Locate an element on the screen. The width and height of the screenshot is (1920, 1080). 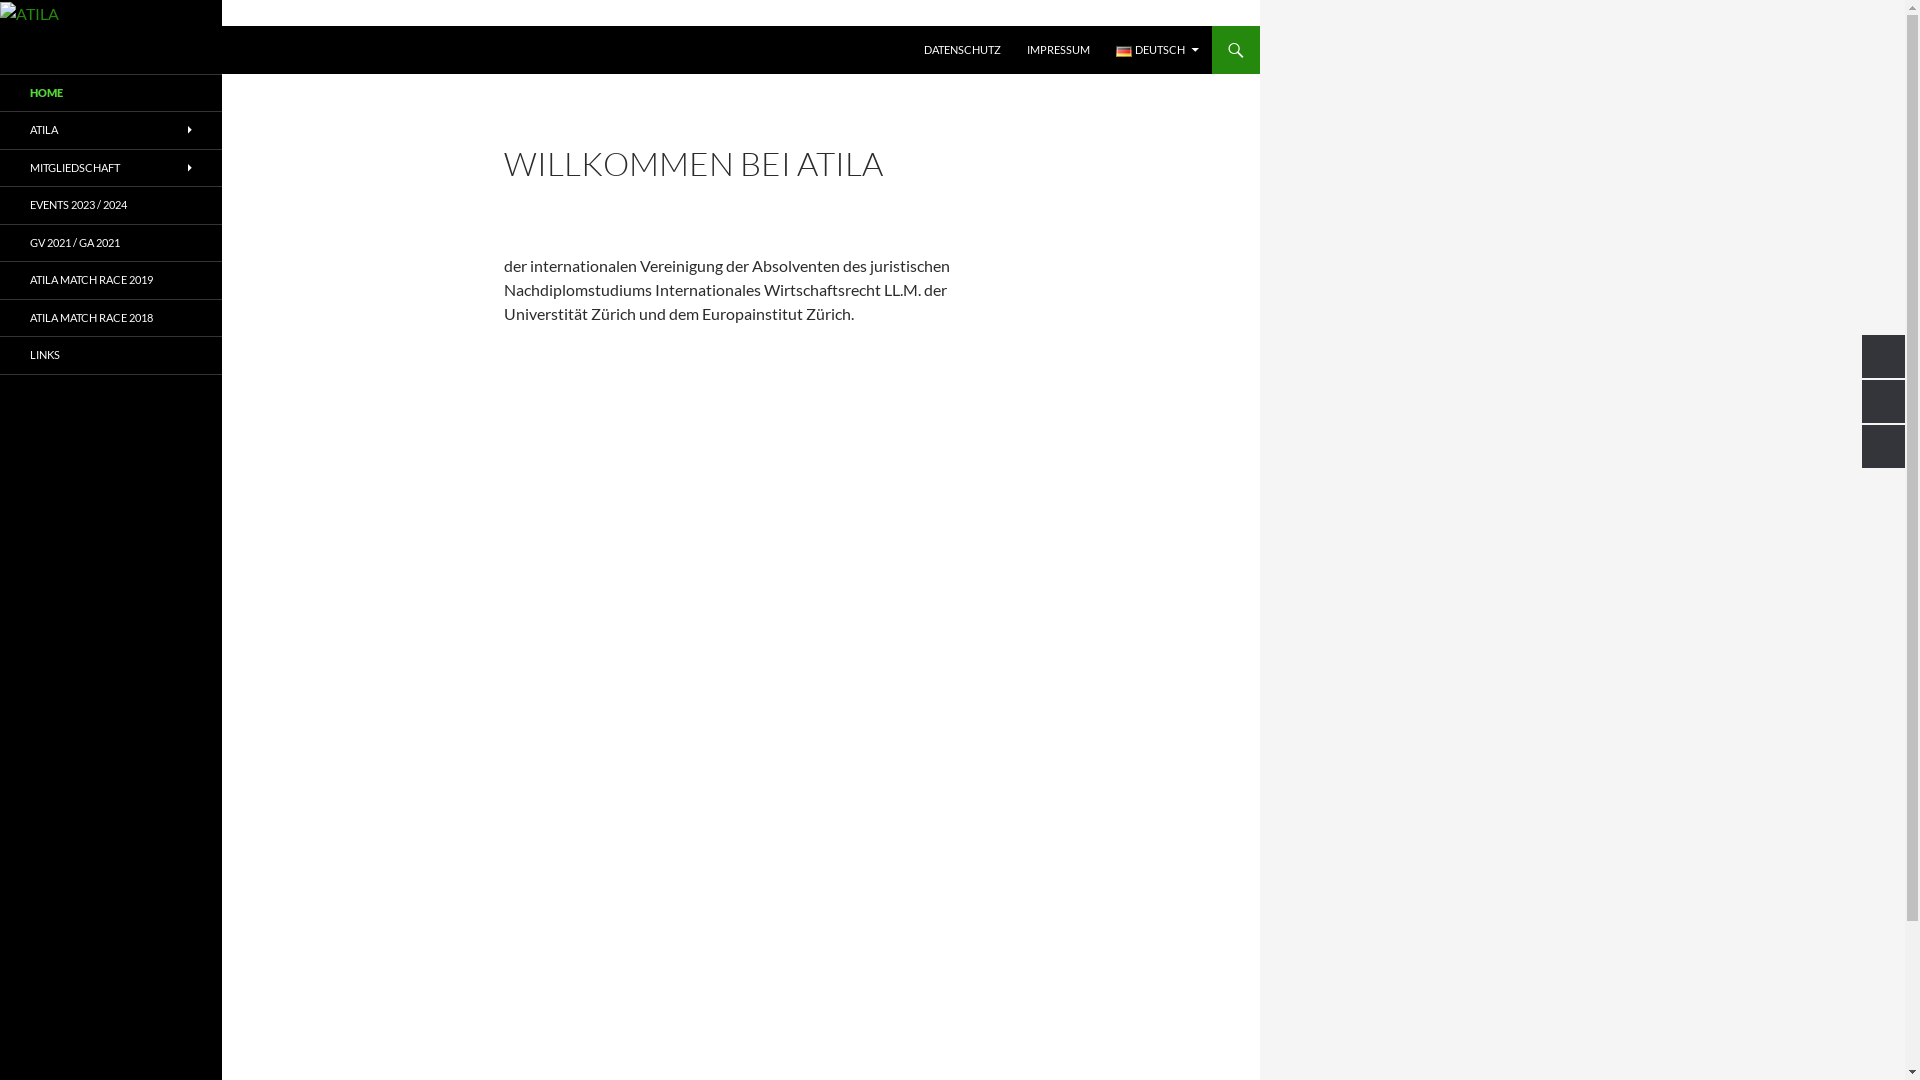
EVENTS 2023 / 2024 is located at coordinates (111, 205).